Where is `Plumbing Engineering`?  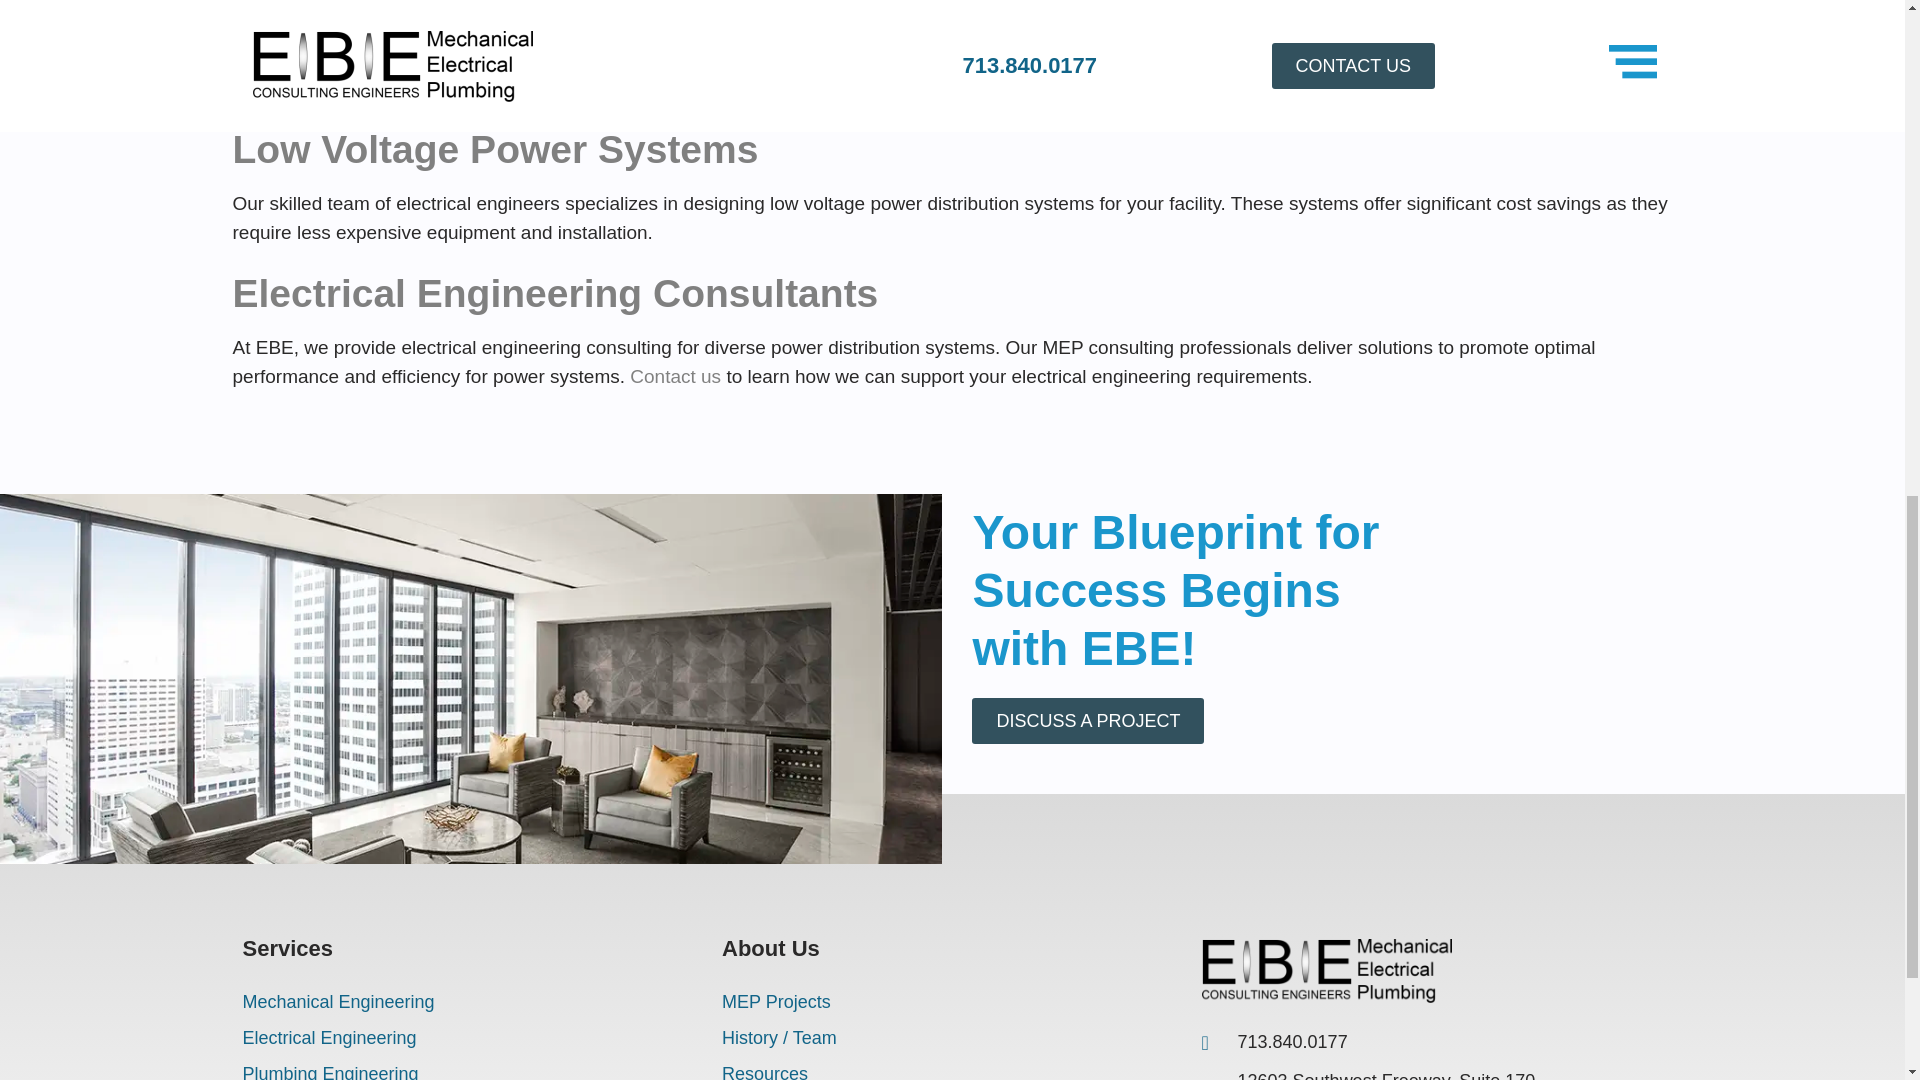 Plumbing Engineering is located at coordinates (472, 1068).